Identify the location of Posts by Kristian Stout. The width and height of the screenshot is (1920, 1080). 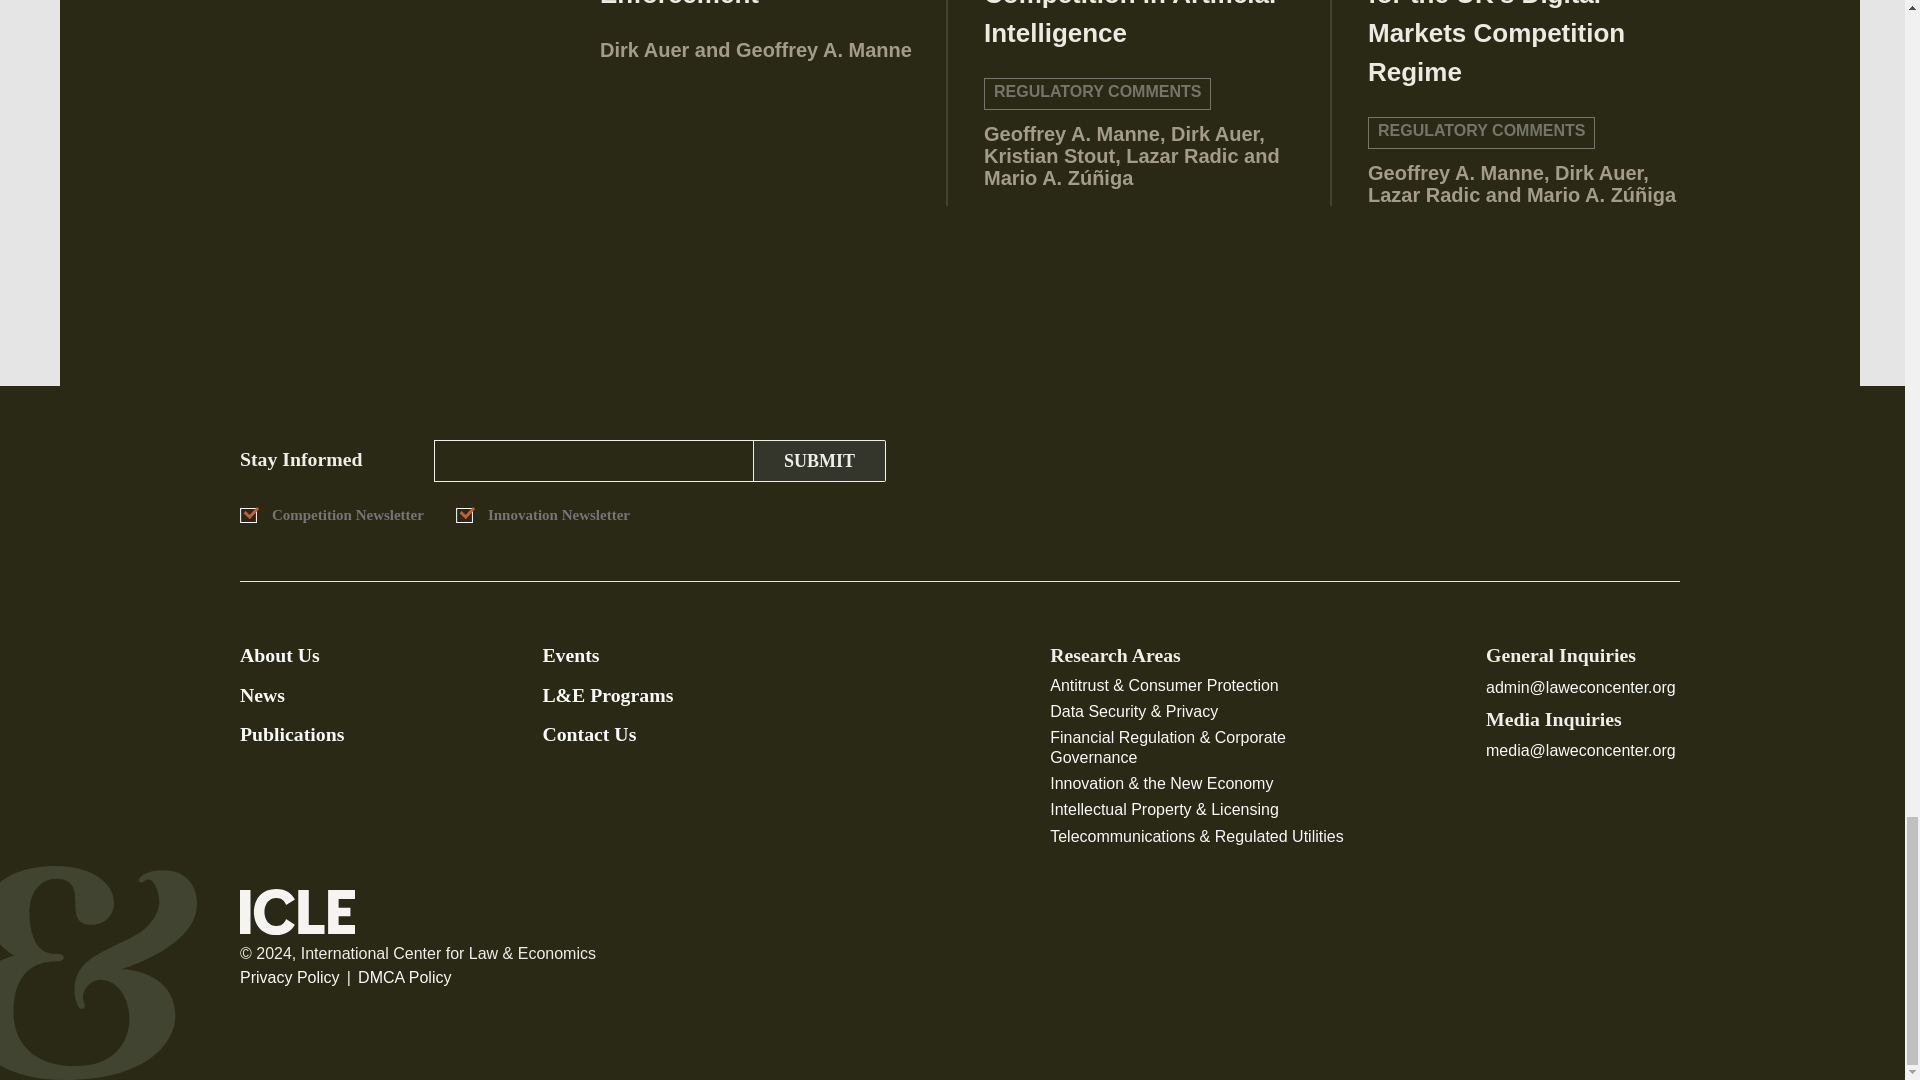
(1049, 156).